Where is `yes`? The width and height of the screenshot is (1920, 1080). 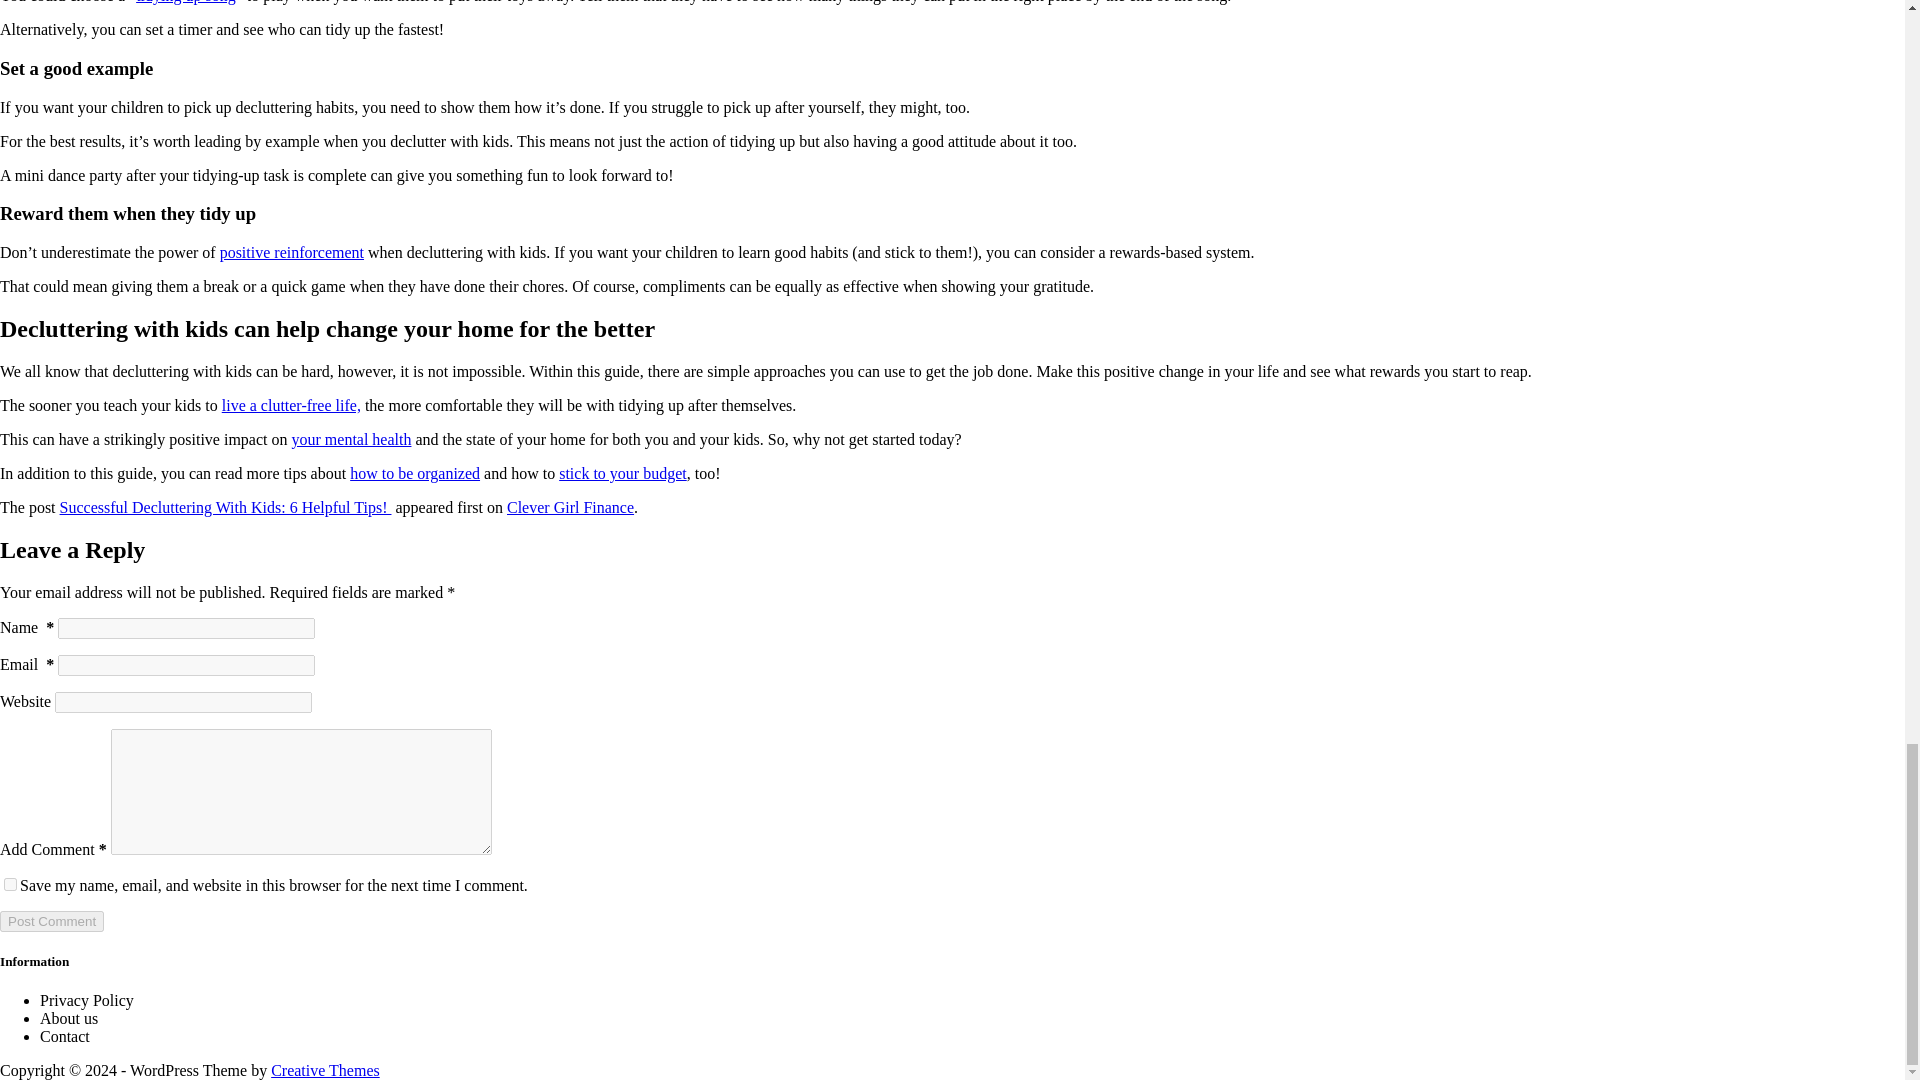 yes is located at coordinates (10, 884).